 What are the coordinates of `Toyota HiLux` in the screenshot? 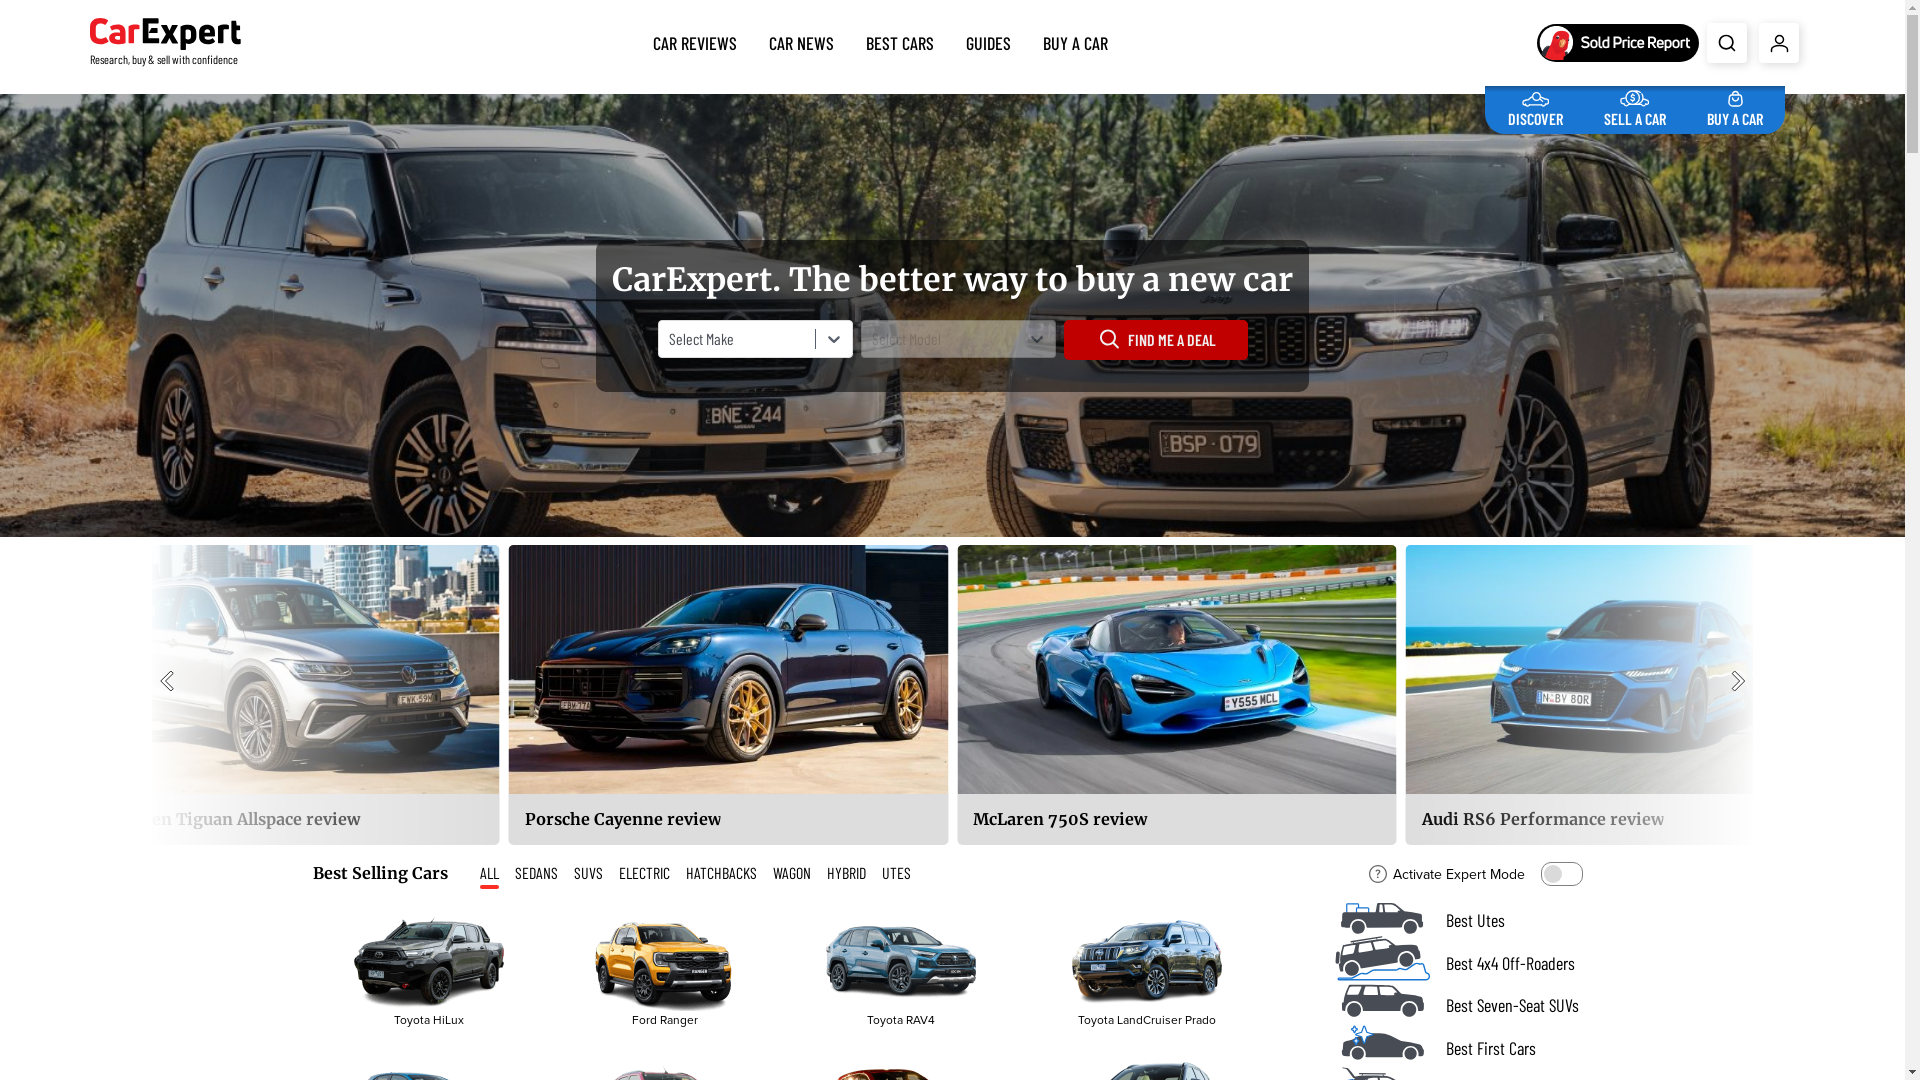 It's located at (428, 971).